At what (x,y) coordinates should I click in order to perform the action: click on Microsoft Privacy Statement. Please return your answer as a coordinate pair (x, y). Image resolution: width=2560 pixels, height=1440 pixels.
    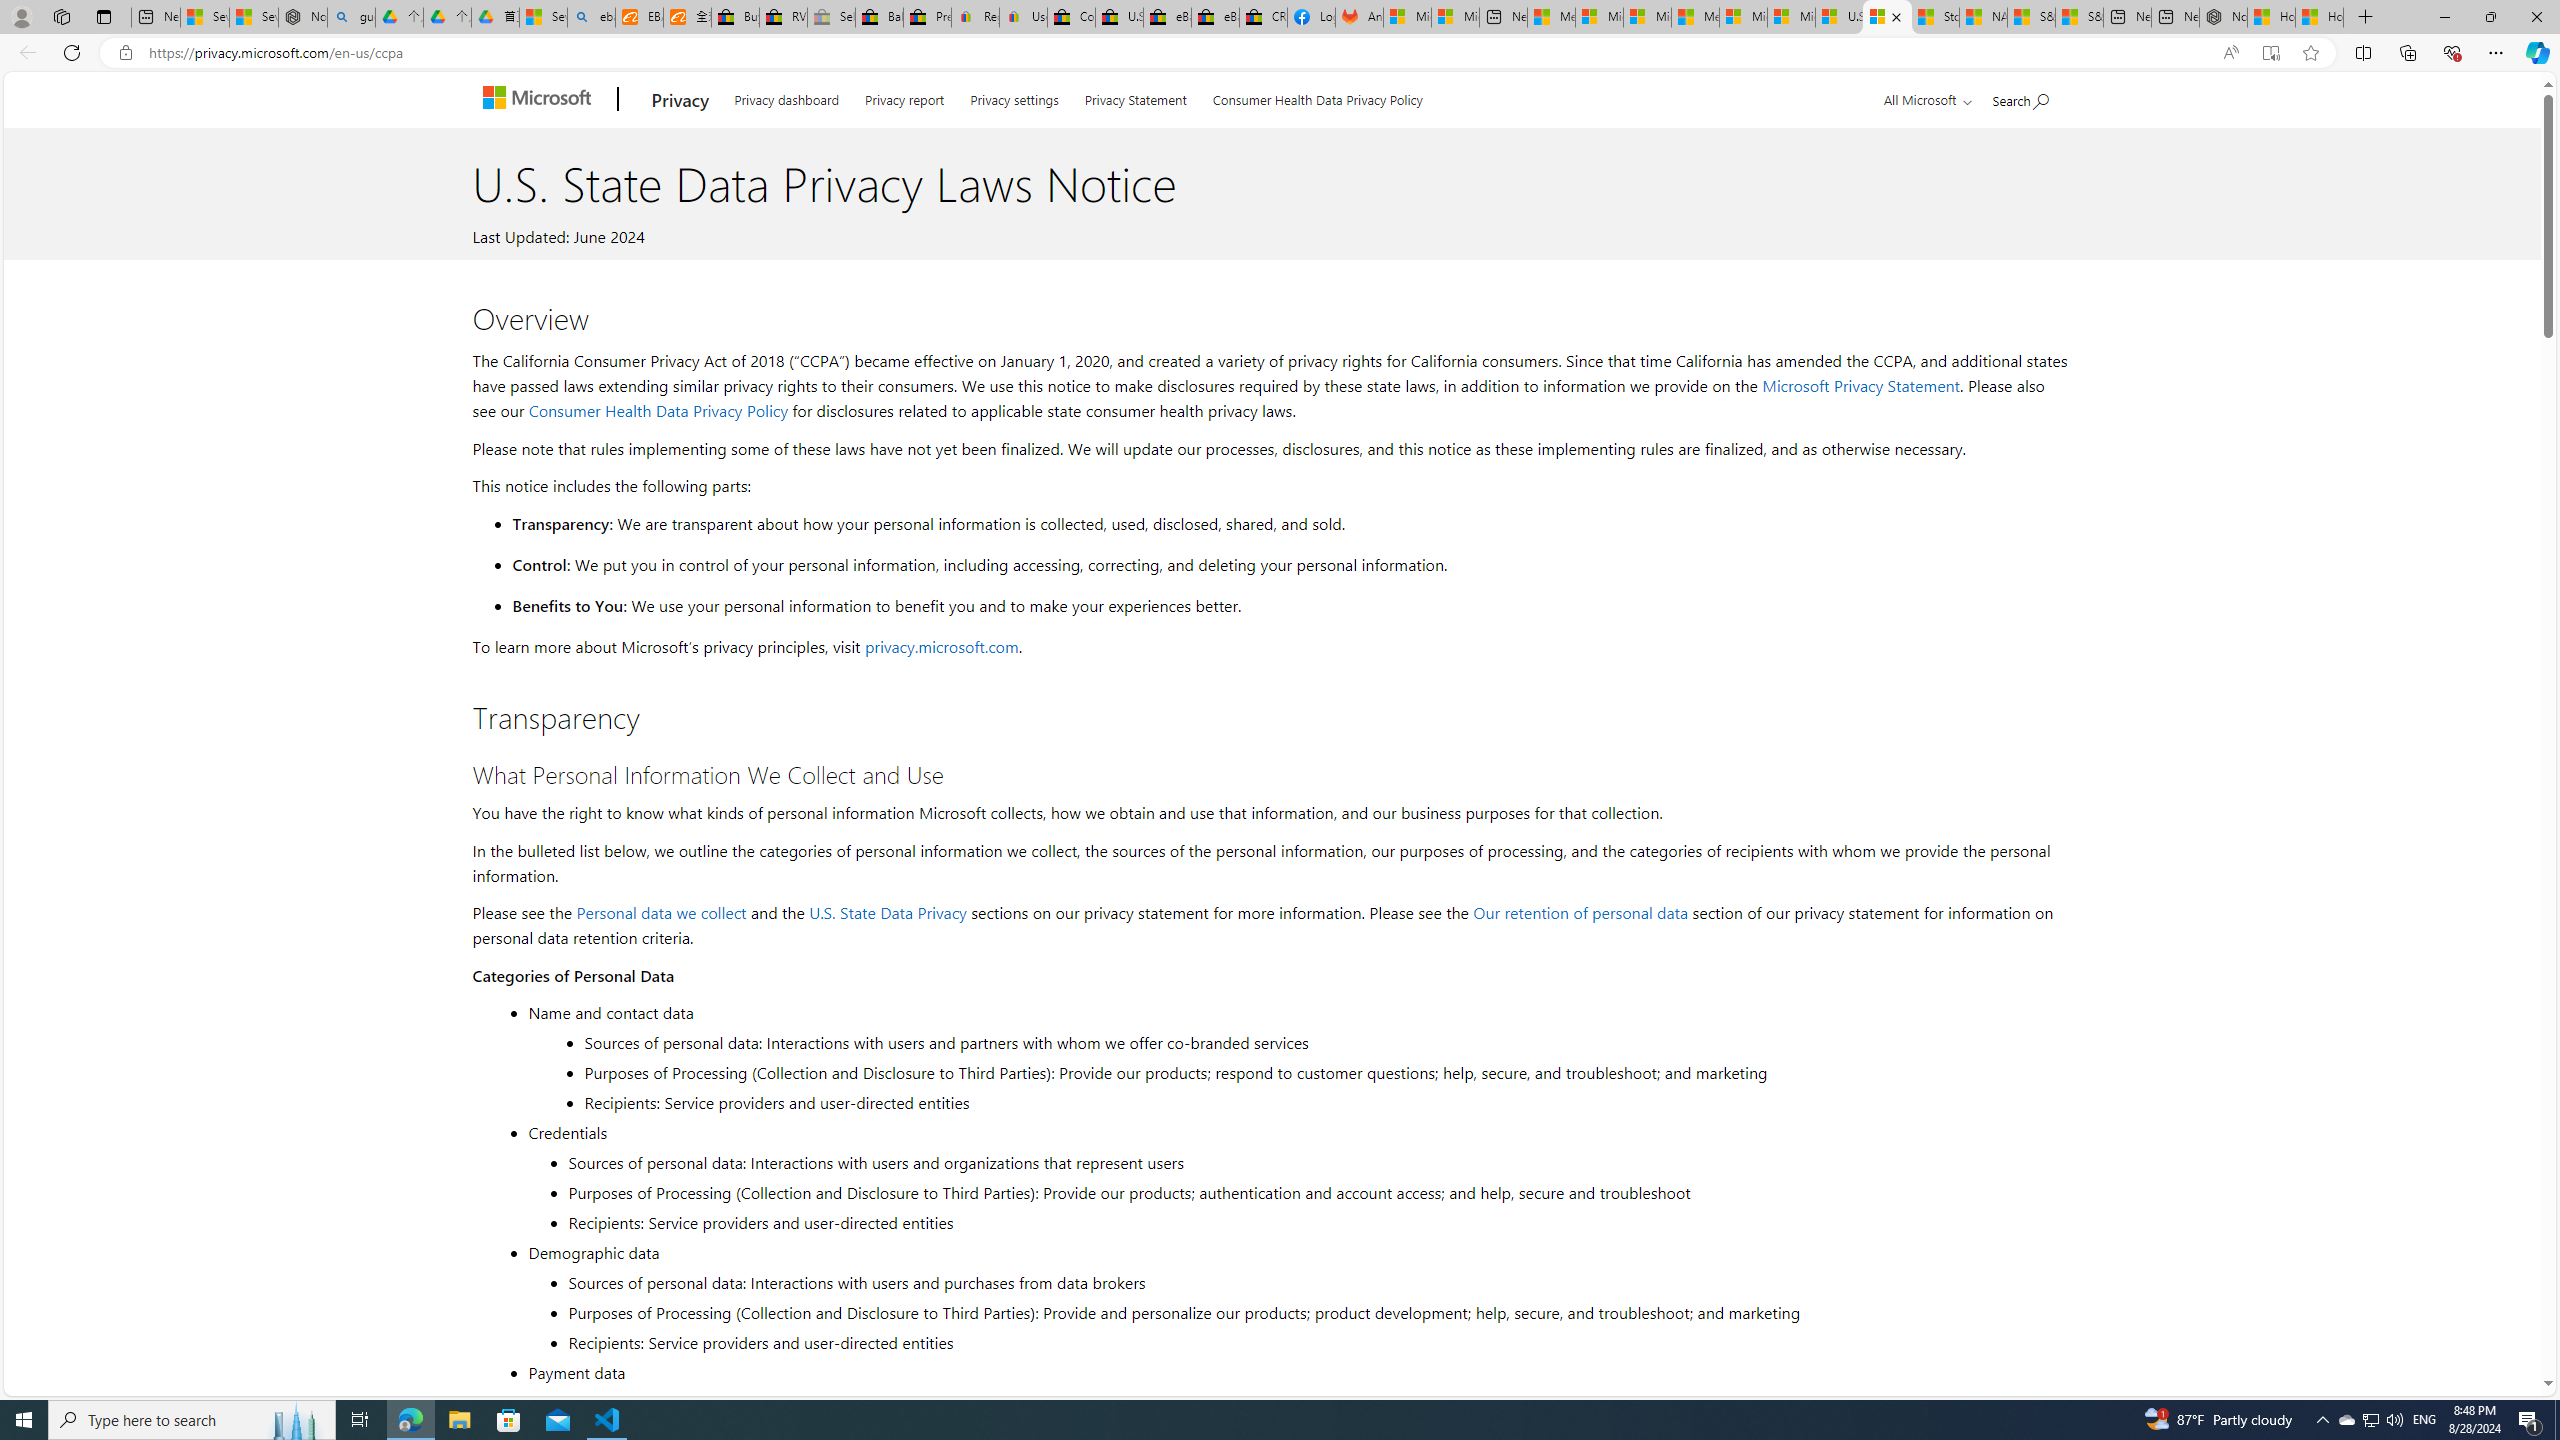
    Looking at the image, I should click on (1860, 385).